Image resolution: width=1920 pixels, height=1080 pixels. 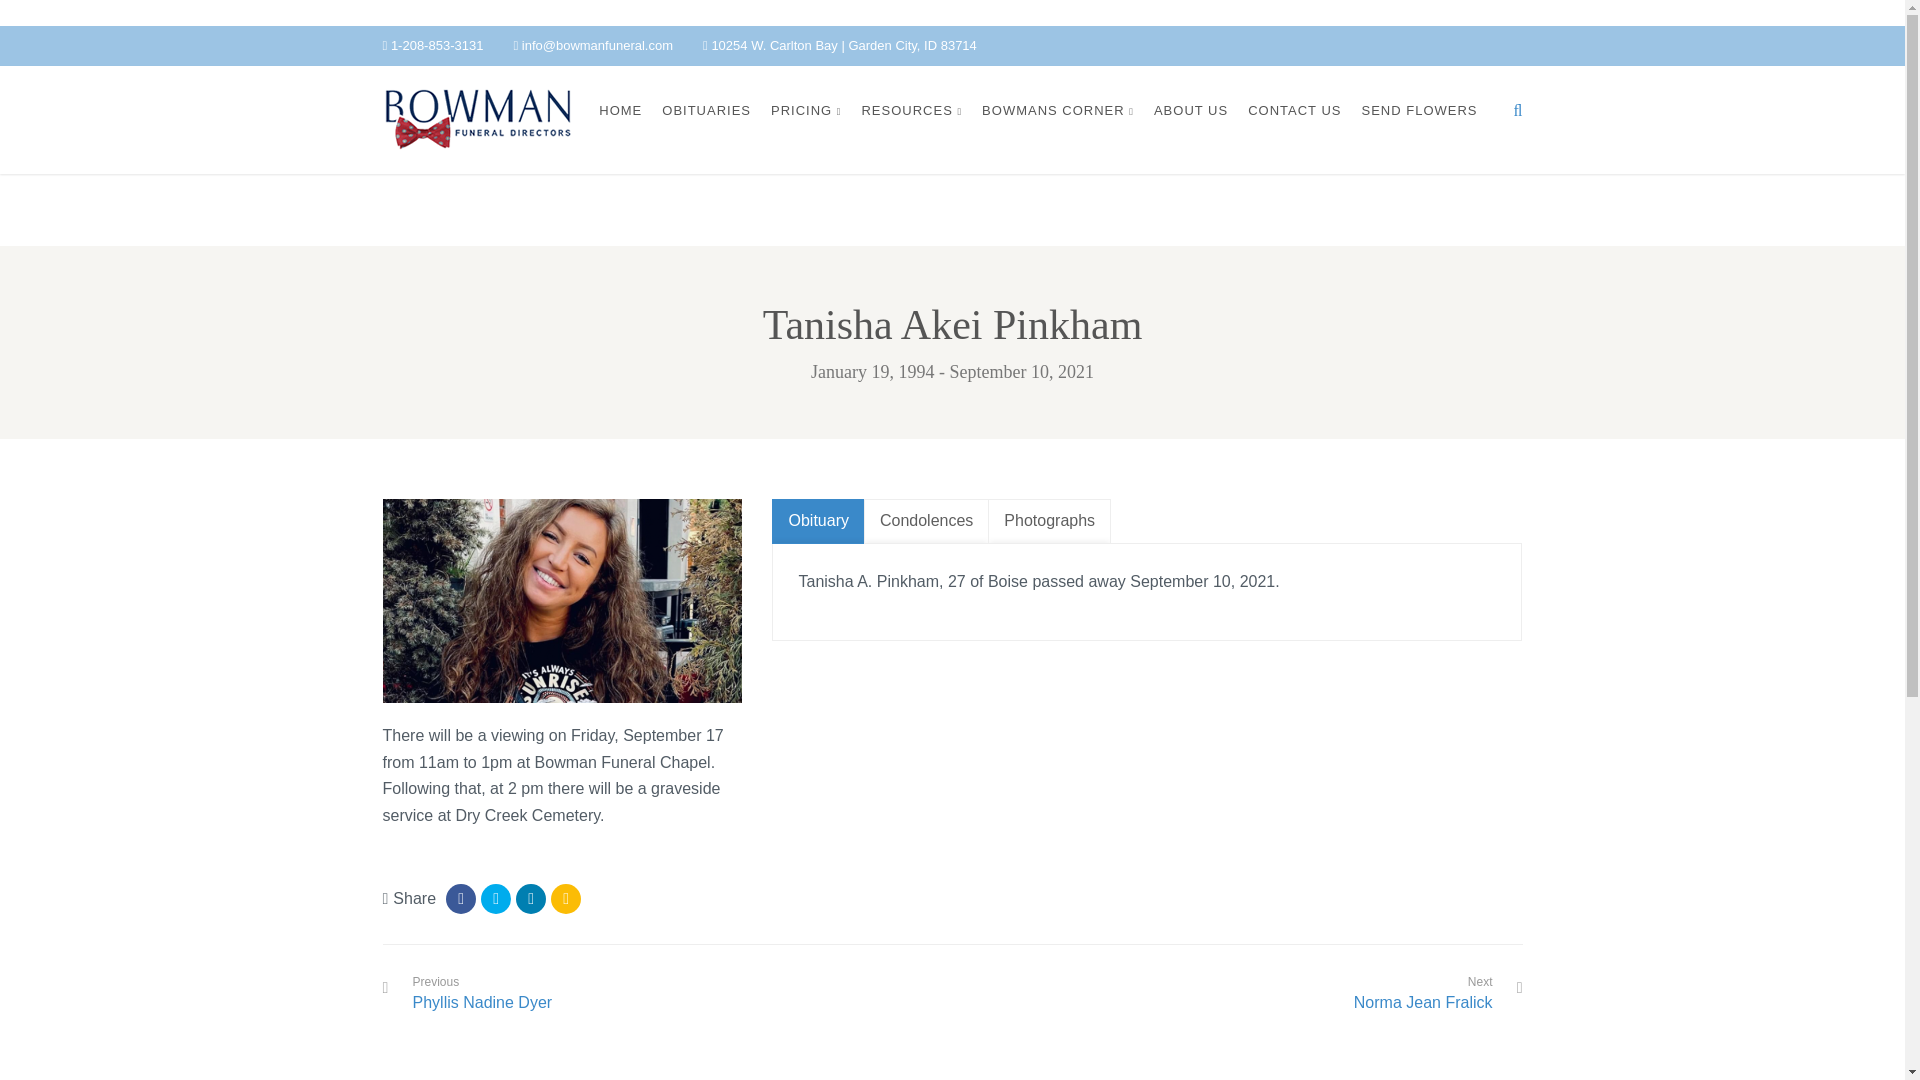 I want to click on Tweet, so click(x=496, y=898).